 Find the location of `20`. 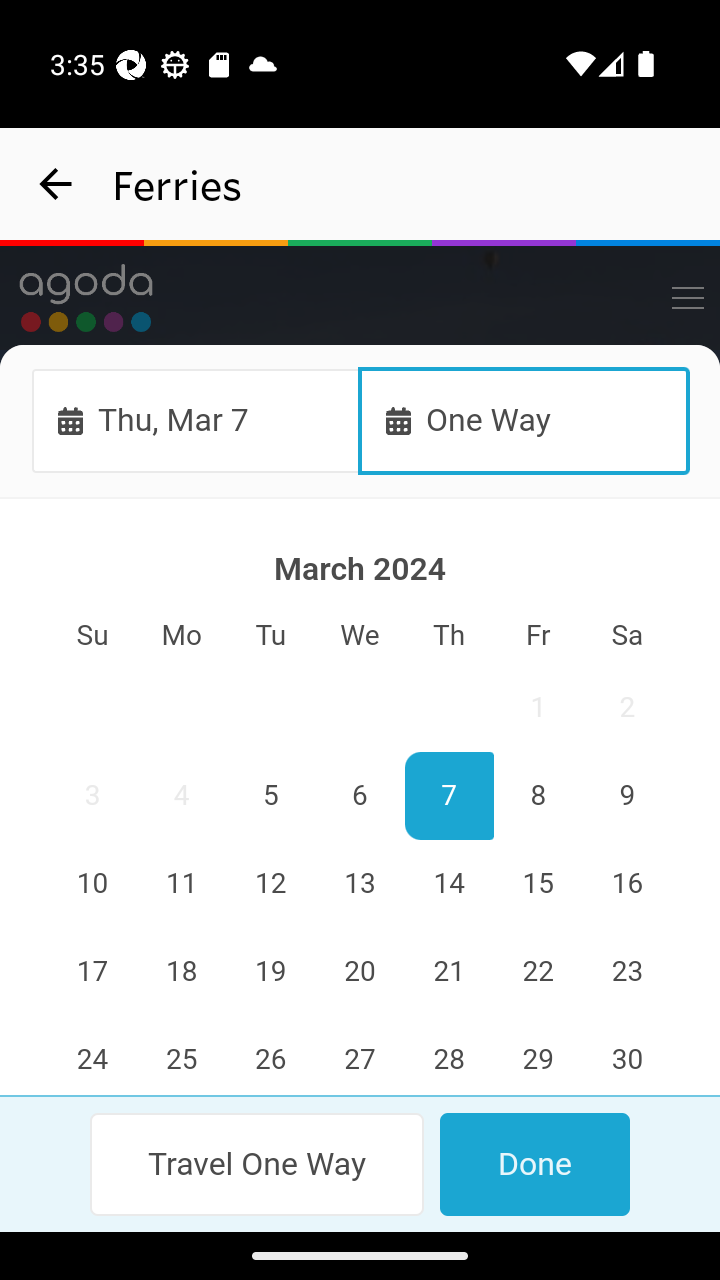

20 is located at coordinates (360, 972).